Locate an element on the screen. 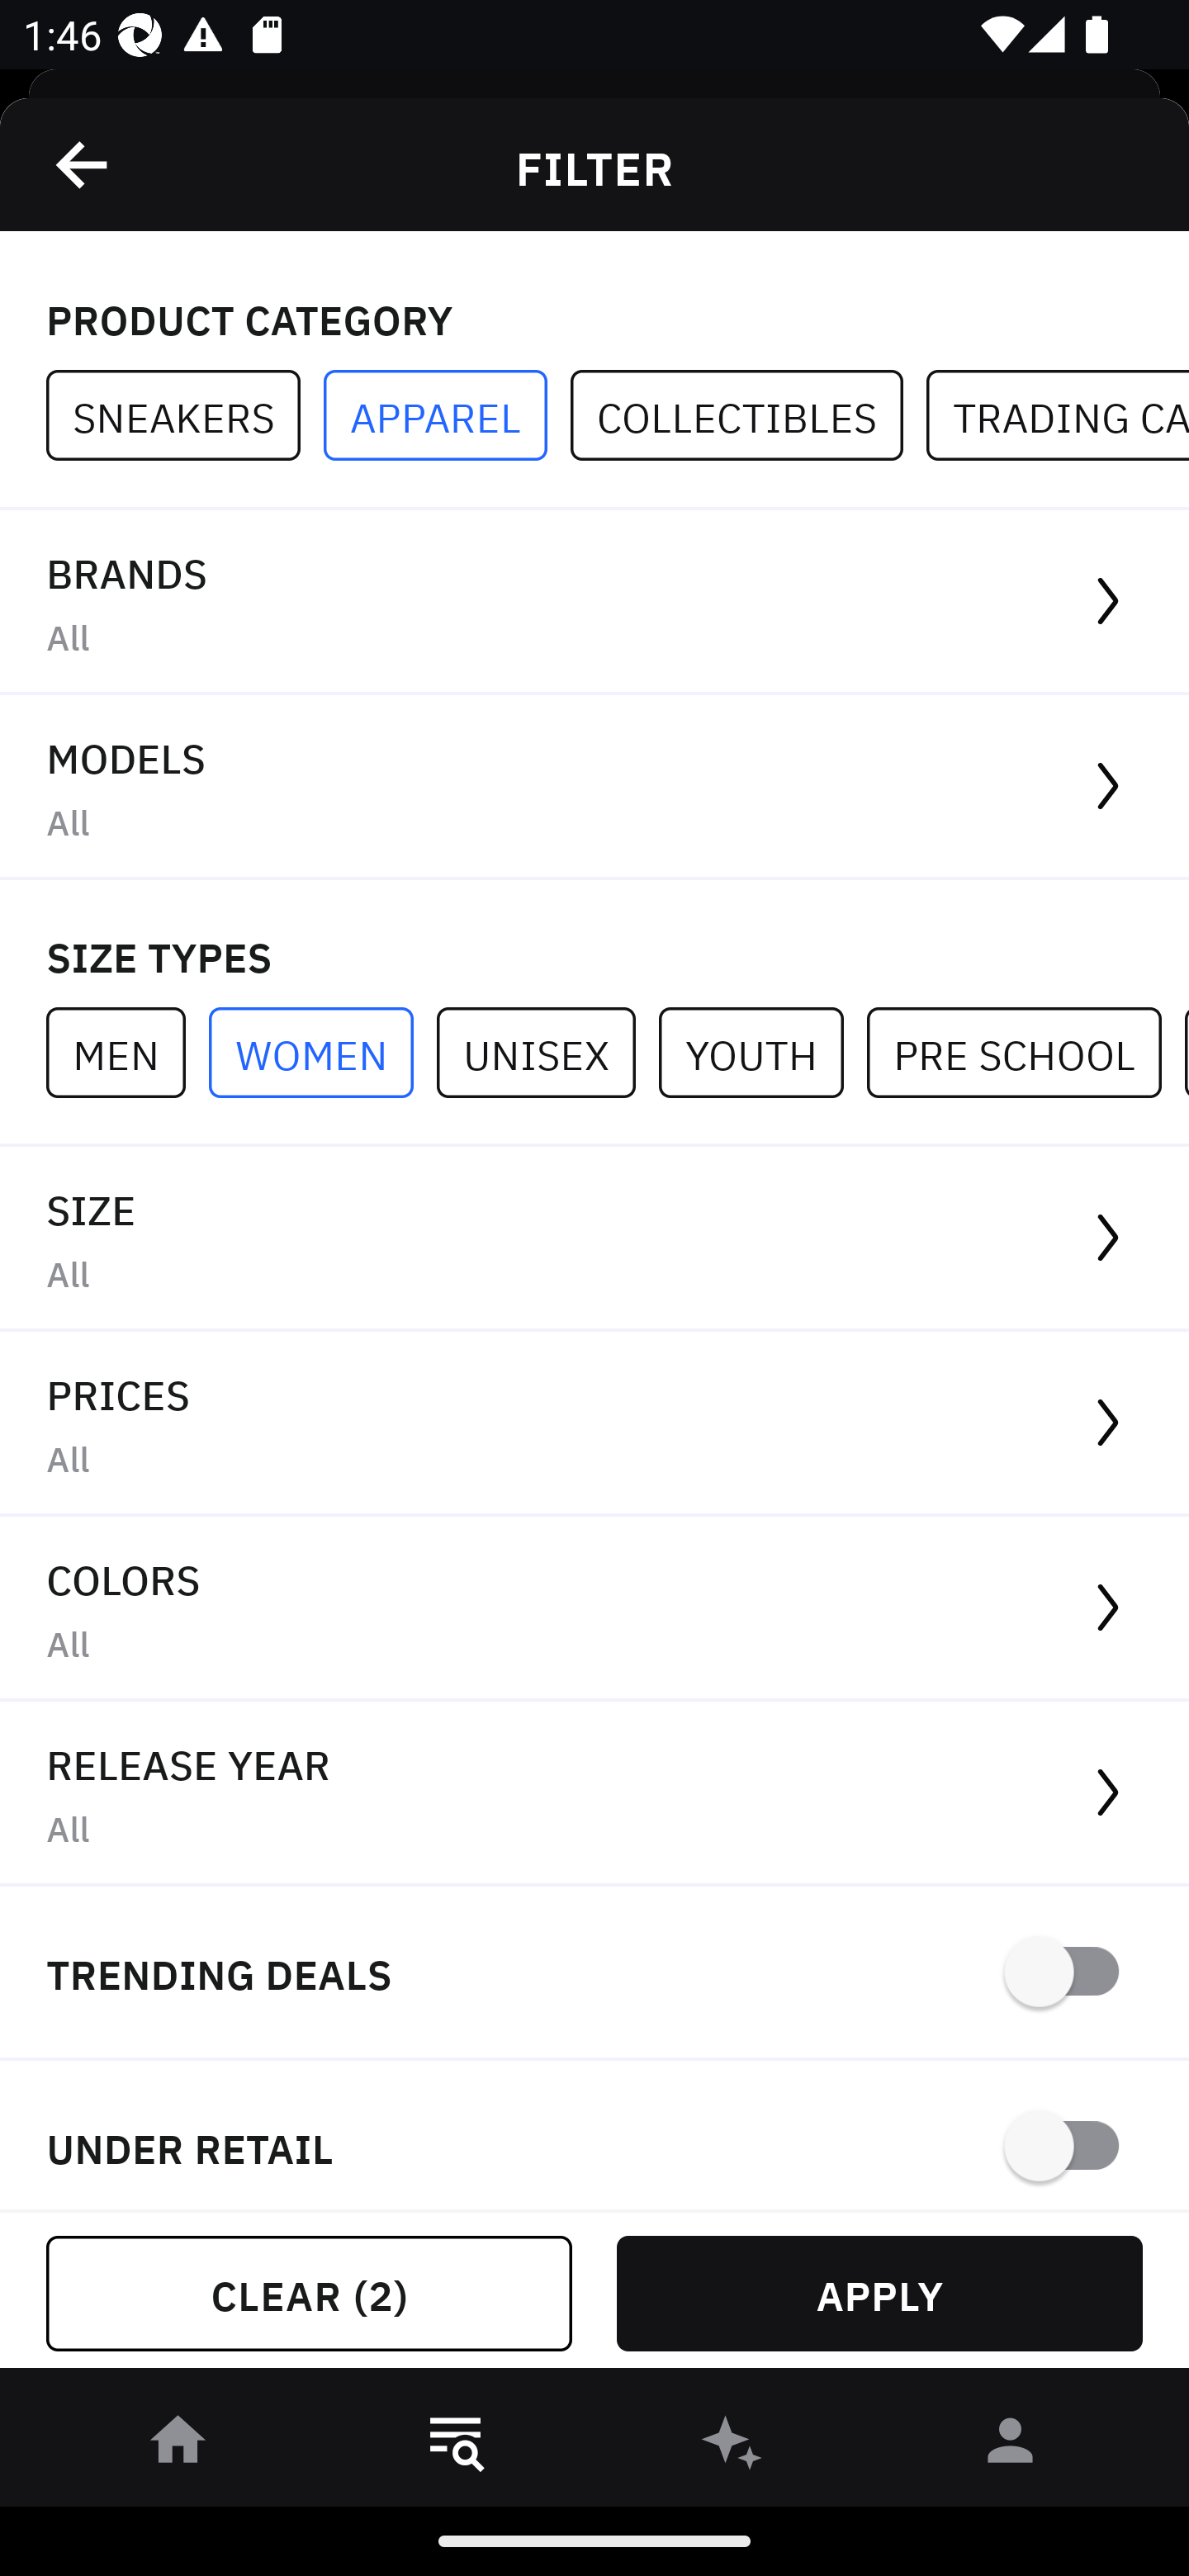 Image resolution: width=1189 pixels, height=2576 pixels. TRADING CARDS is located at coordinates (1057, 416).